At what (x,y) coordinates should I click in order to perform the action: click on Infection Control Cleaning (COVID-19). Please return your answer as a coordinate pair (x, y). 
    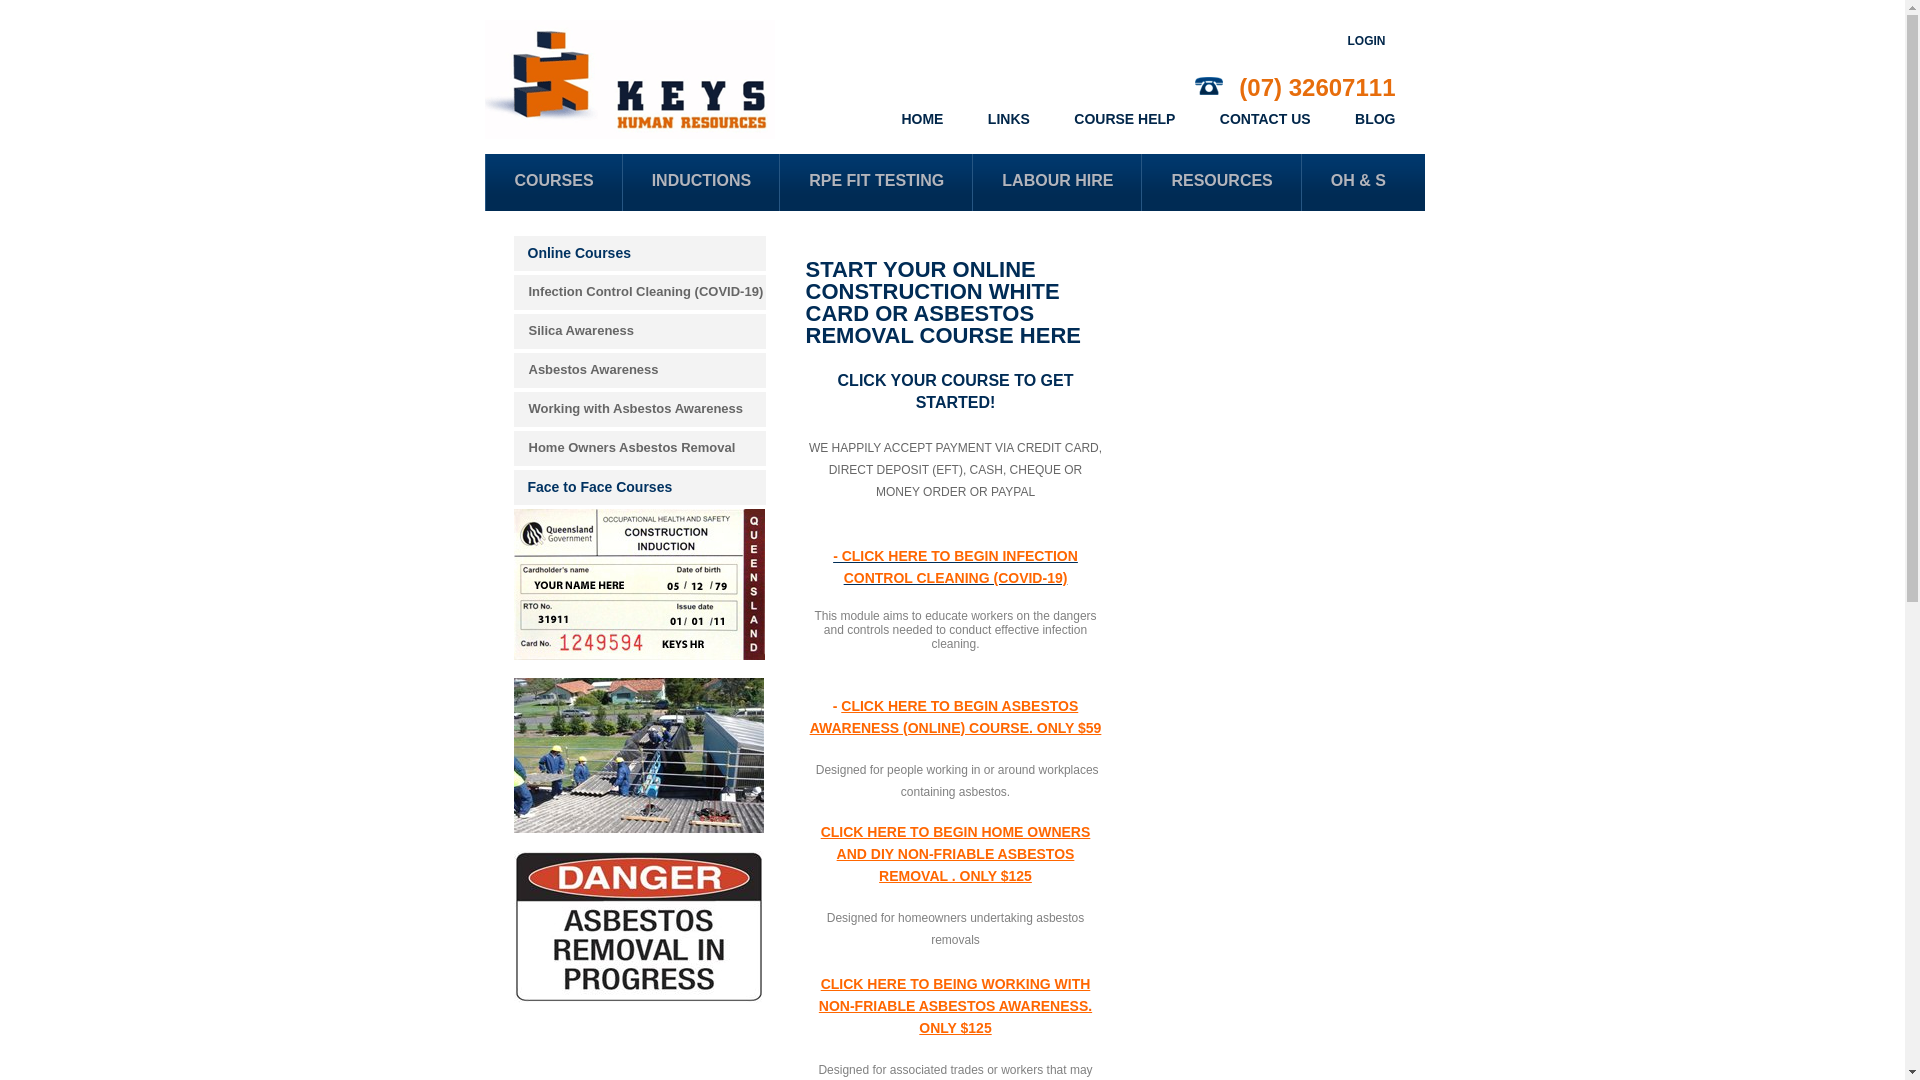
    Looking at the image, I should click on (640, 292).